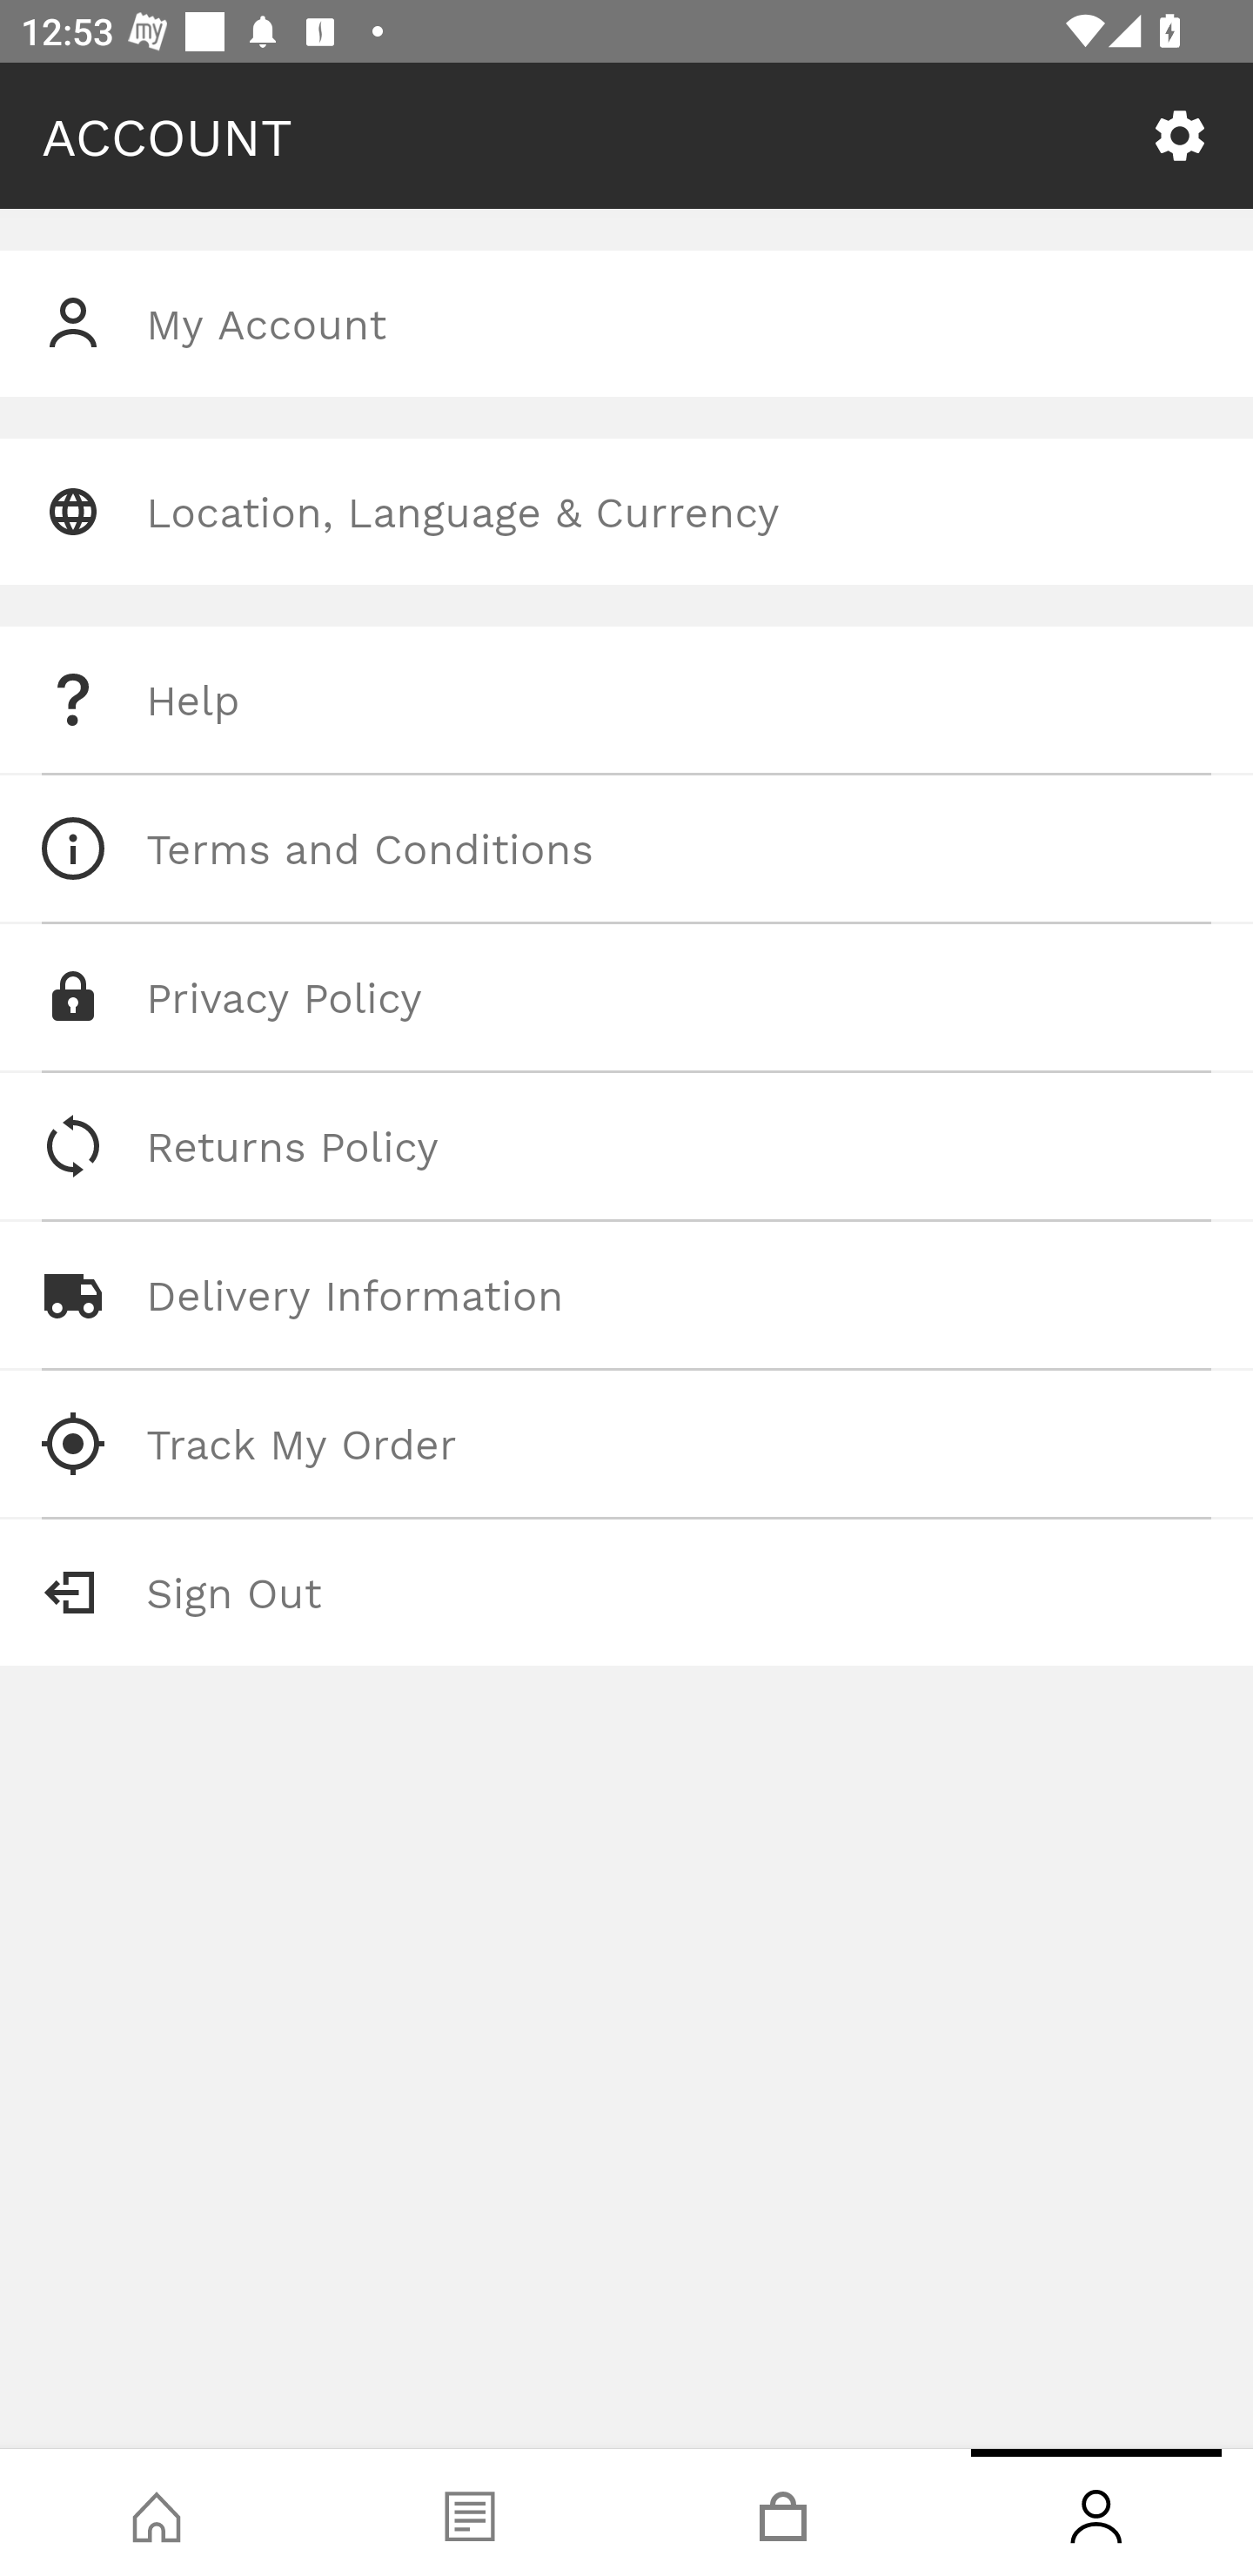  I want to click on Track My Order, so click(626, 1443).